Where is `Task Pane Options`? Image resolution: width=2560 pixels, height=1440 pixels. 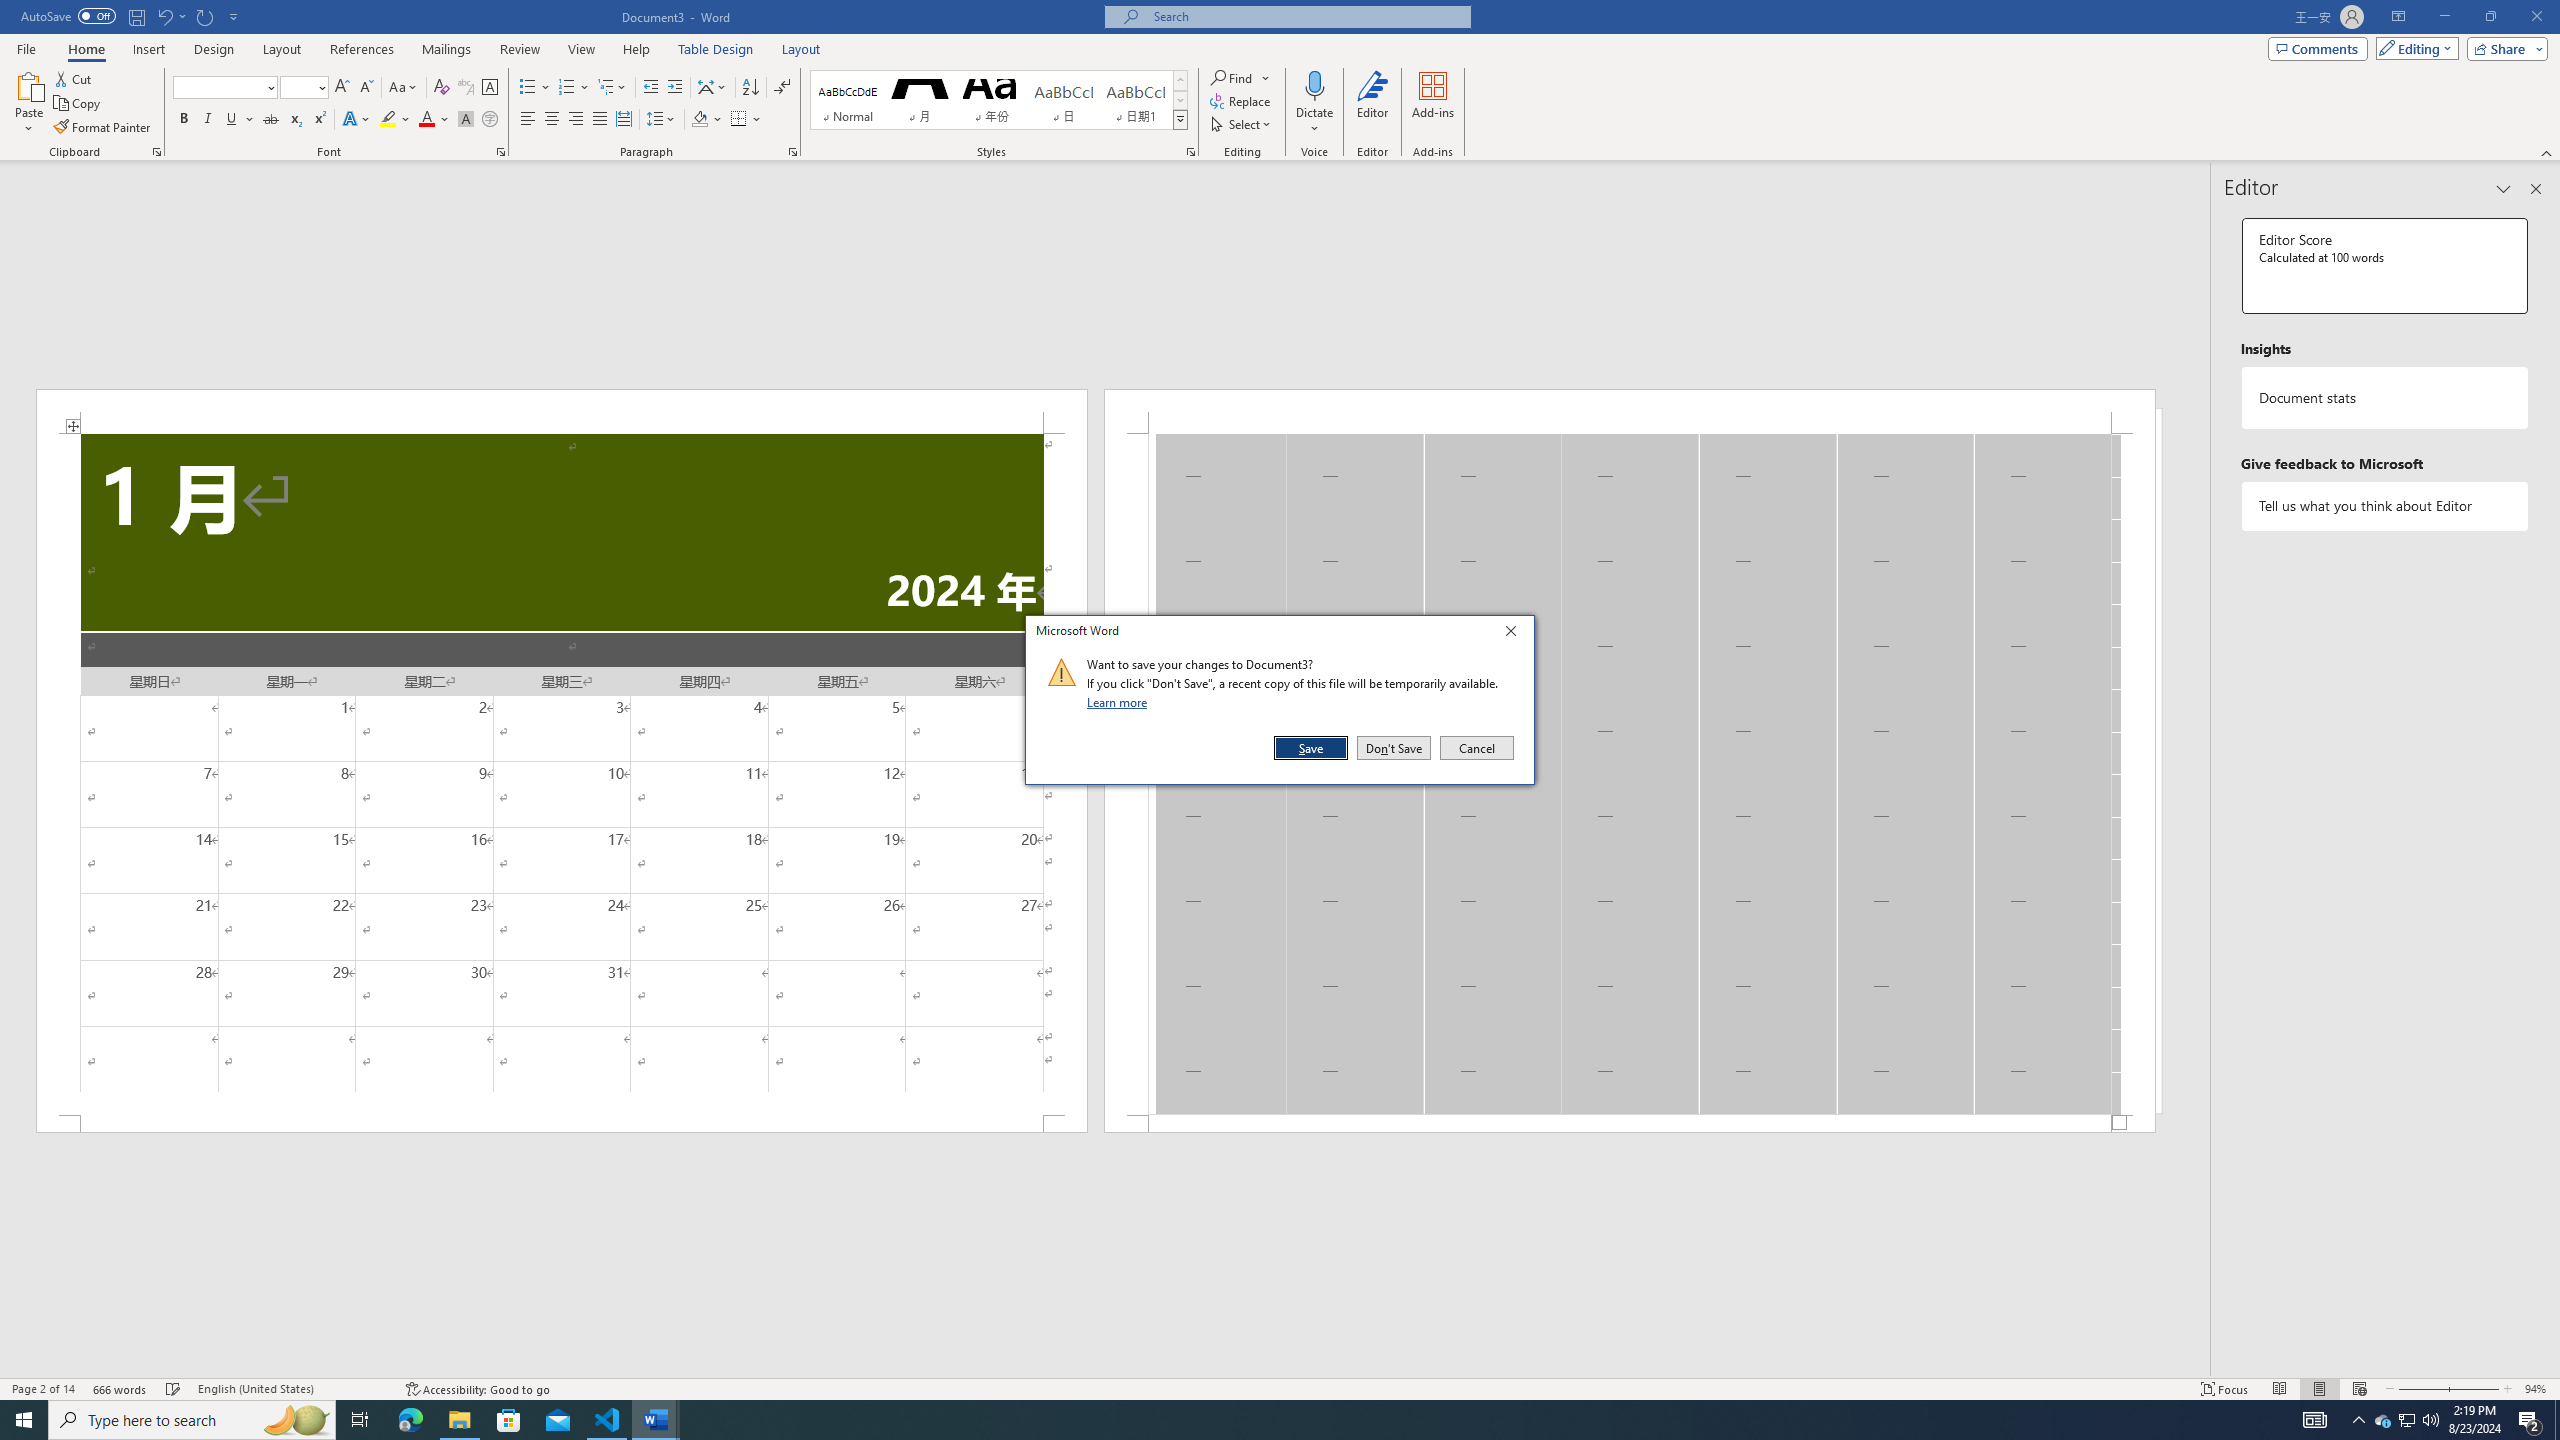
Task Pane Options is located at coordinates (2503, 189).